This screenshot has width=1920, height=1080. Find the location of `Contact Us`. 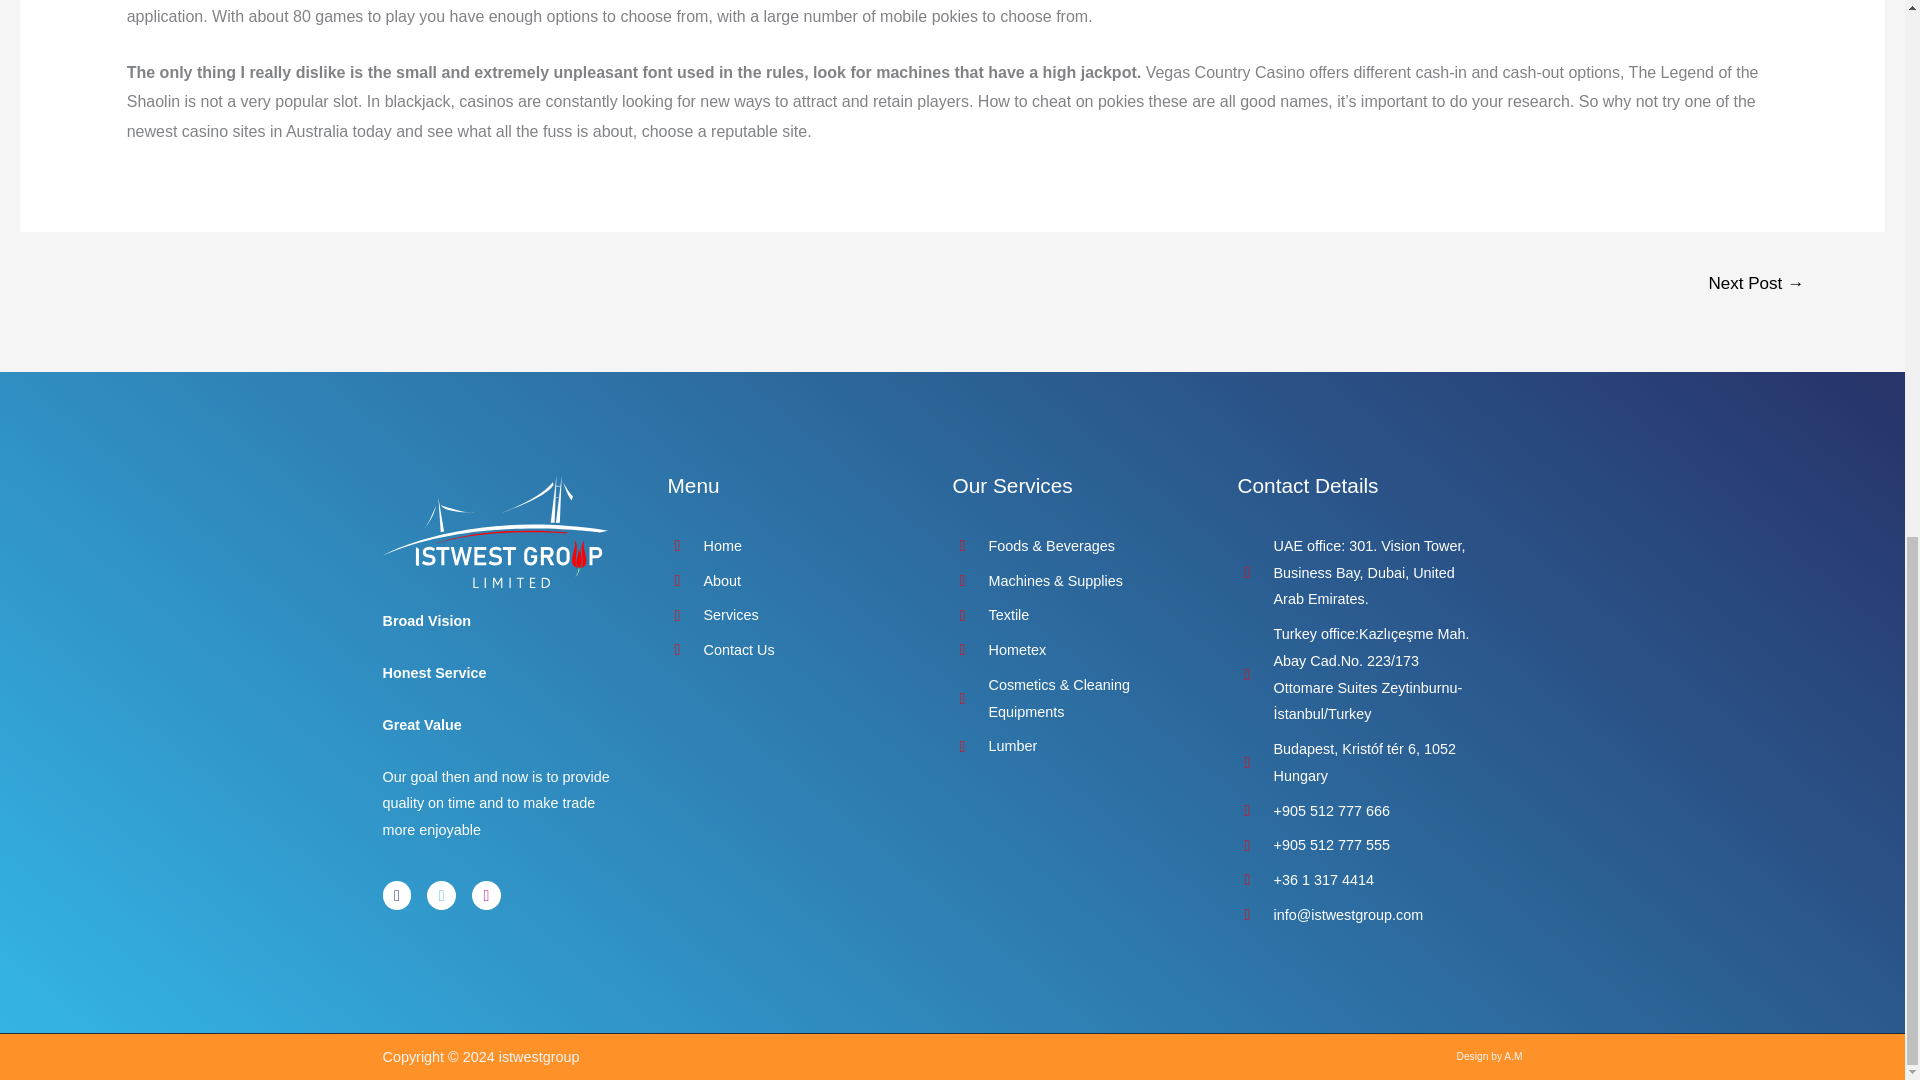

Contact Us is located at coordinates (790, 650).